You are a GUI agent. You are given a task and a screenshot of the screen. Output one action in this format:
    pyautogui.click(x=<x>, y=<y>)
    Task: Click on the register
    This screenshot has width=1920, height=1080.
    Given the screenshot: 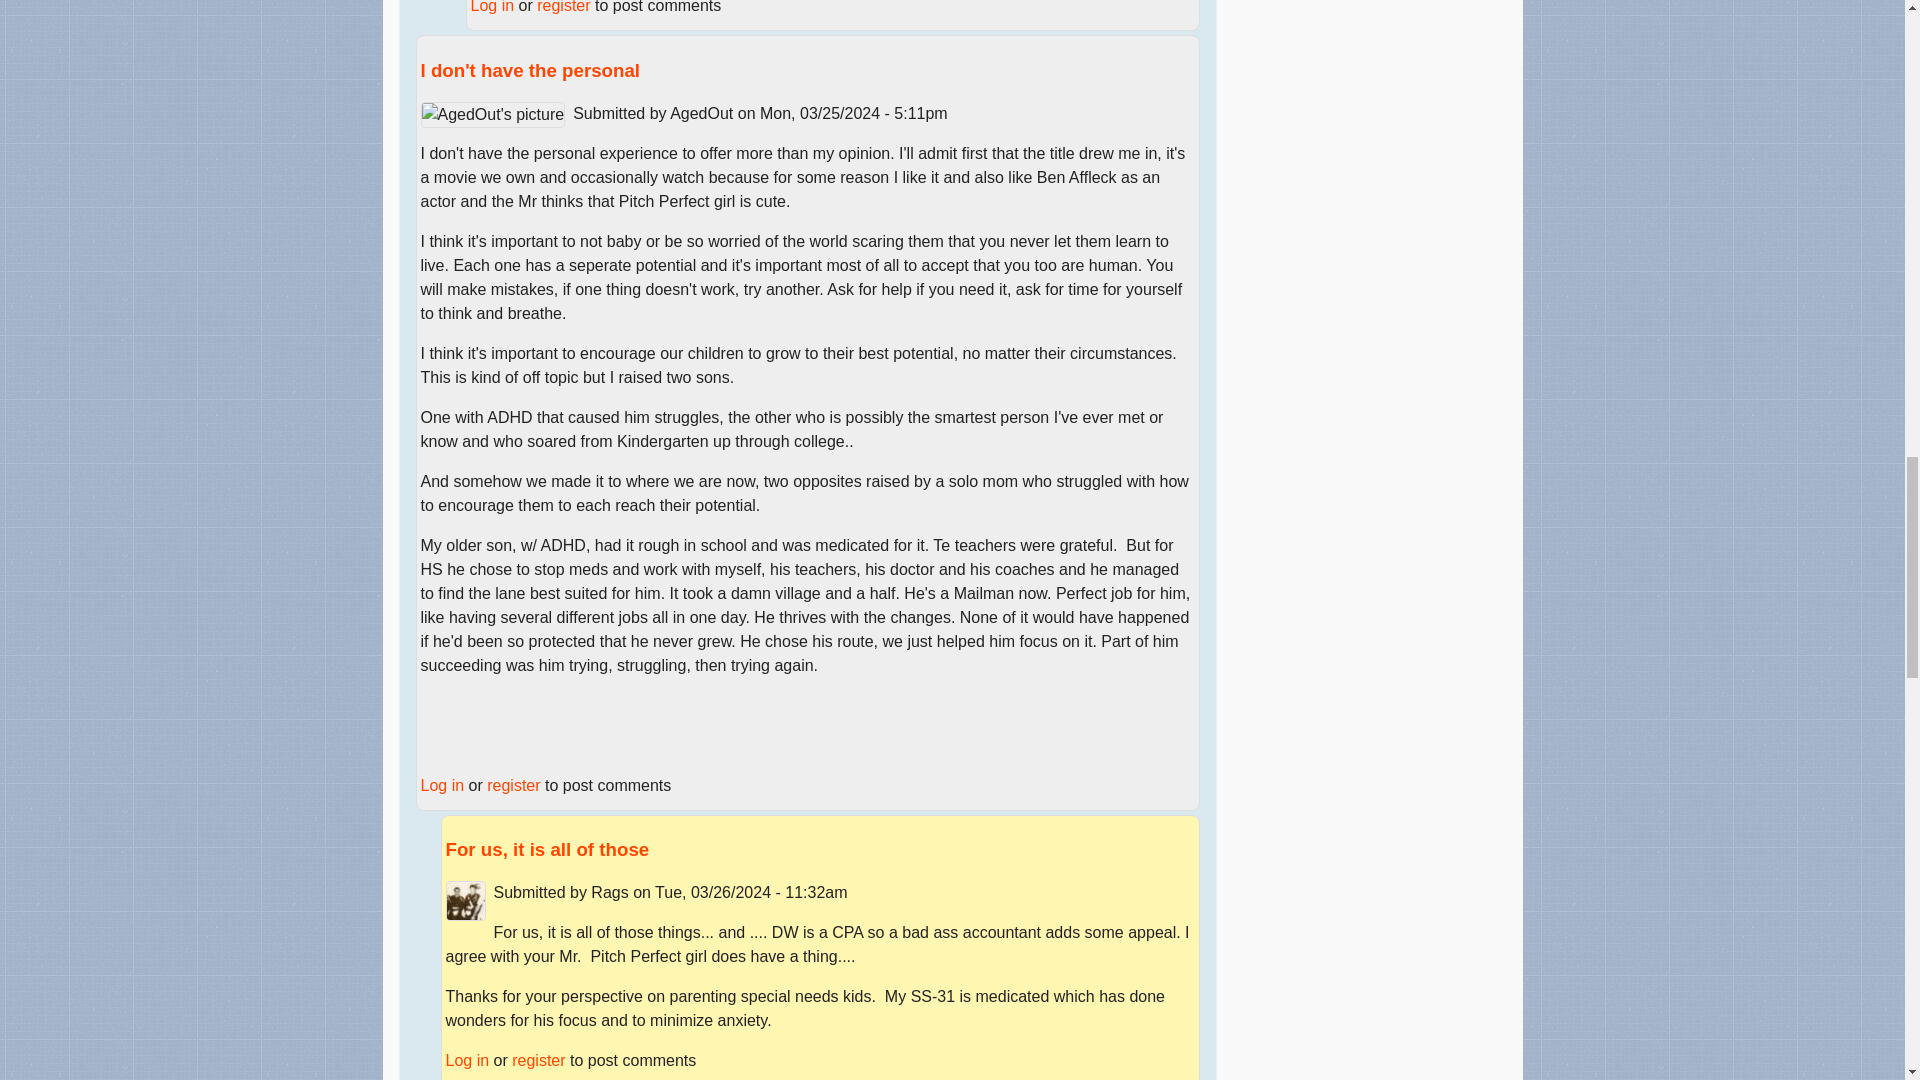 What is the action you would take?
    pyautogui.click(x=538, y=1060)
    